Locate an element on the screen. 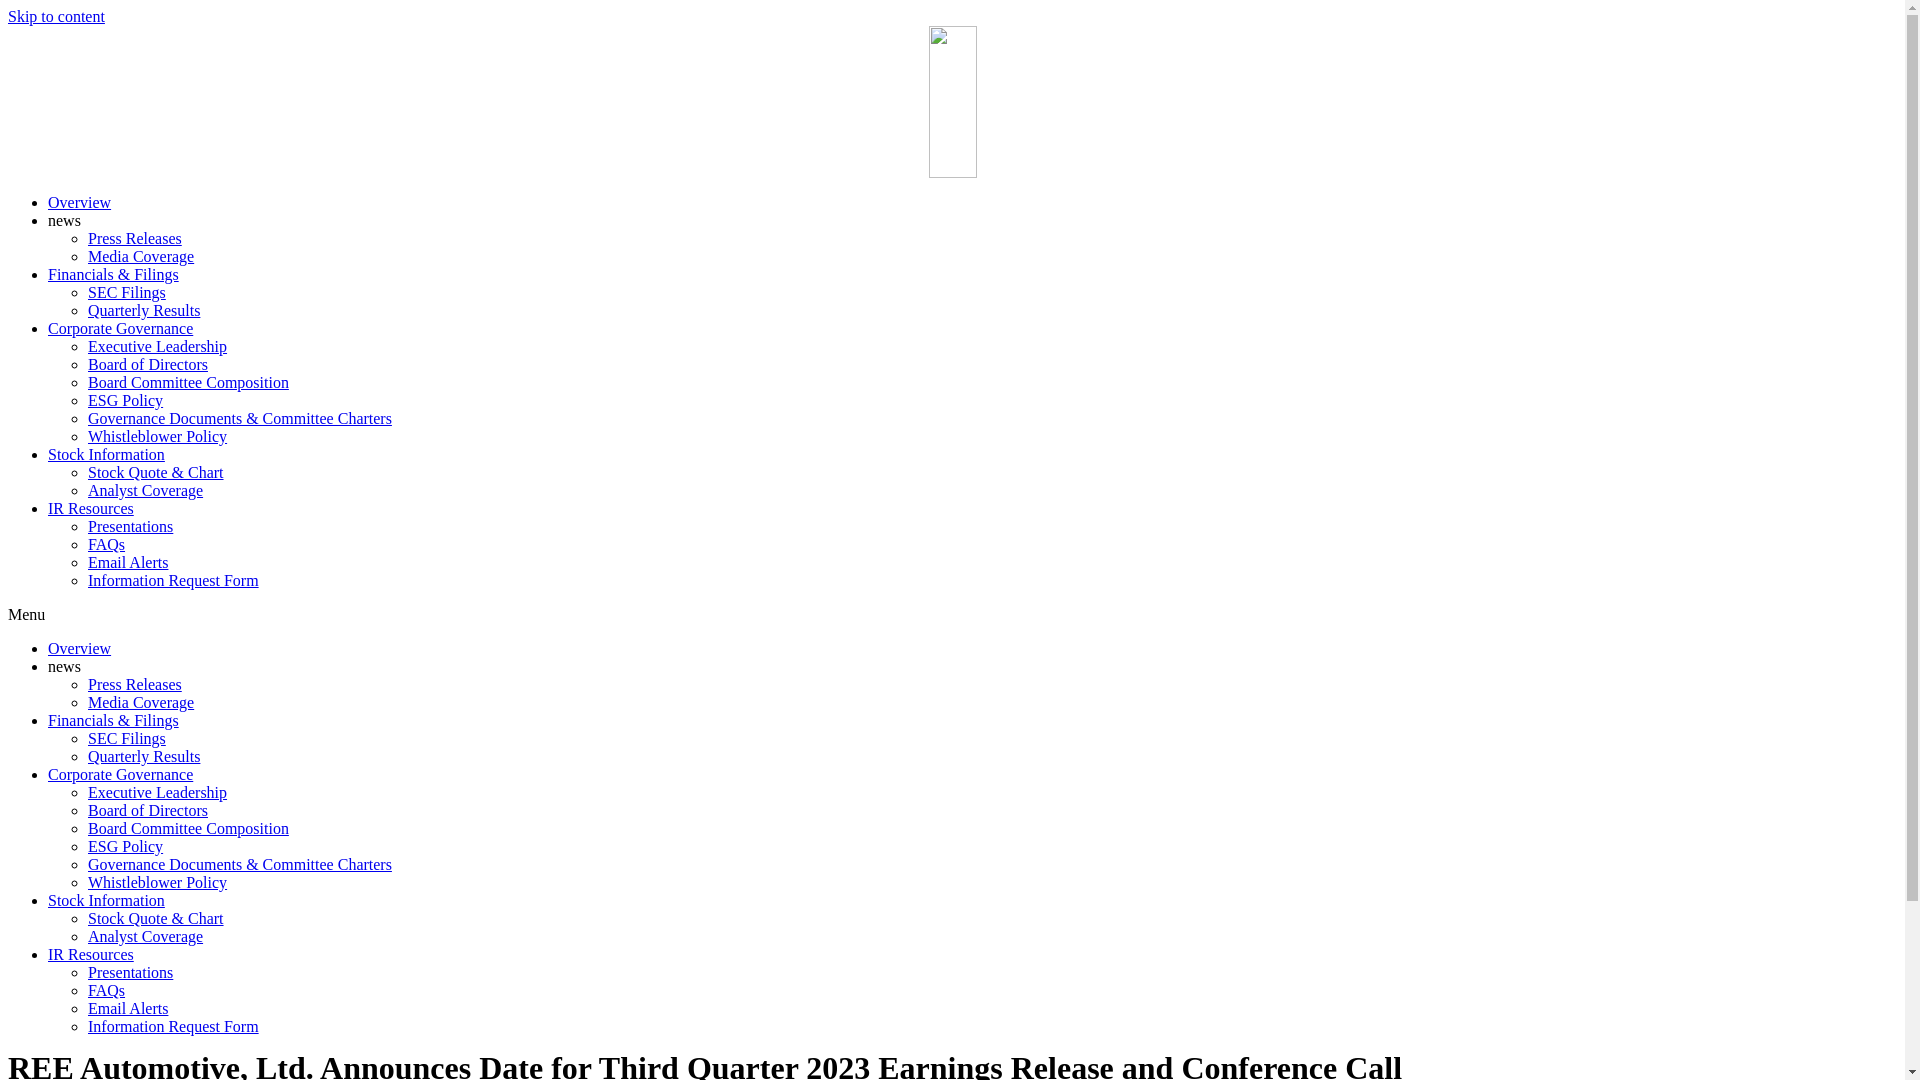 Image resolution: width=1920 pixels, height=1080 pixels. IR Resources is located at coordinates (91, 954).